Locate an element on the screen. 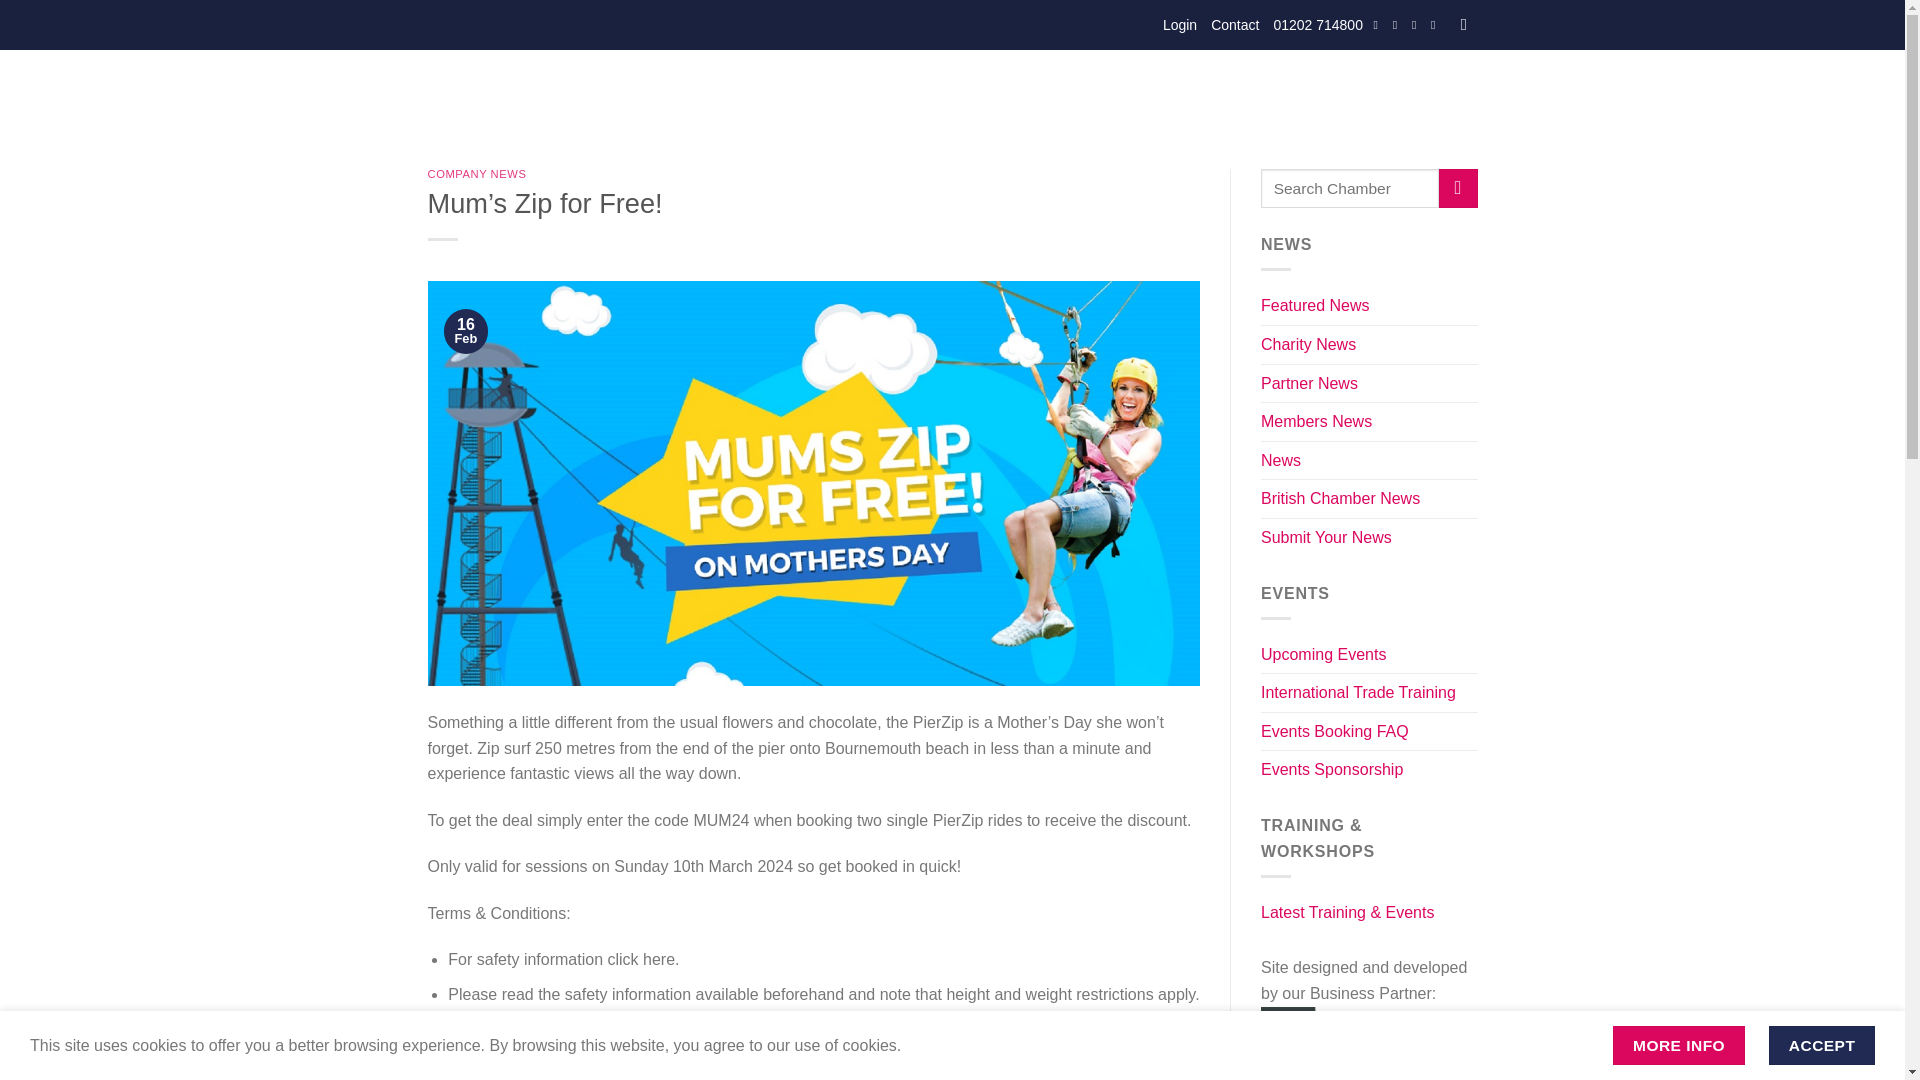 This screenshot has height=1080, width=1920. Events is located at coordinates (809, 94).